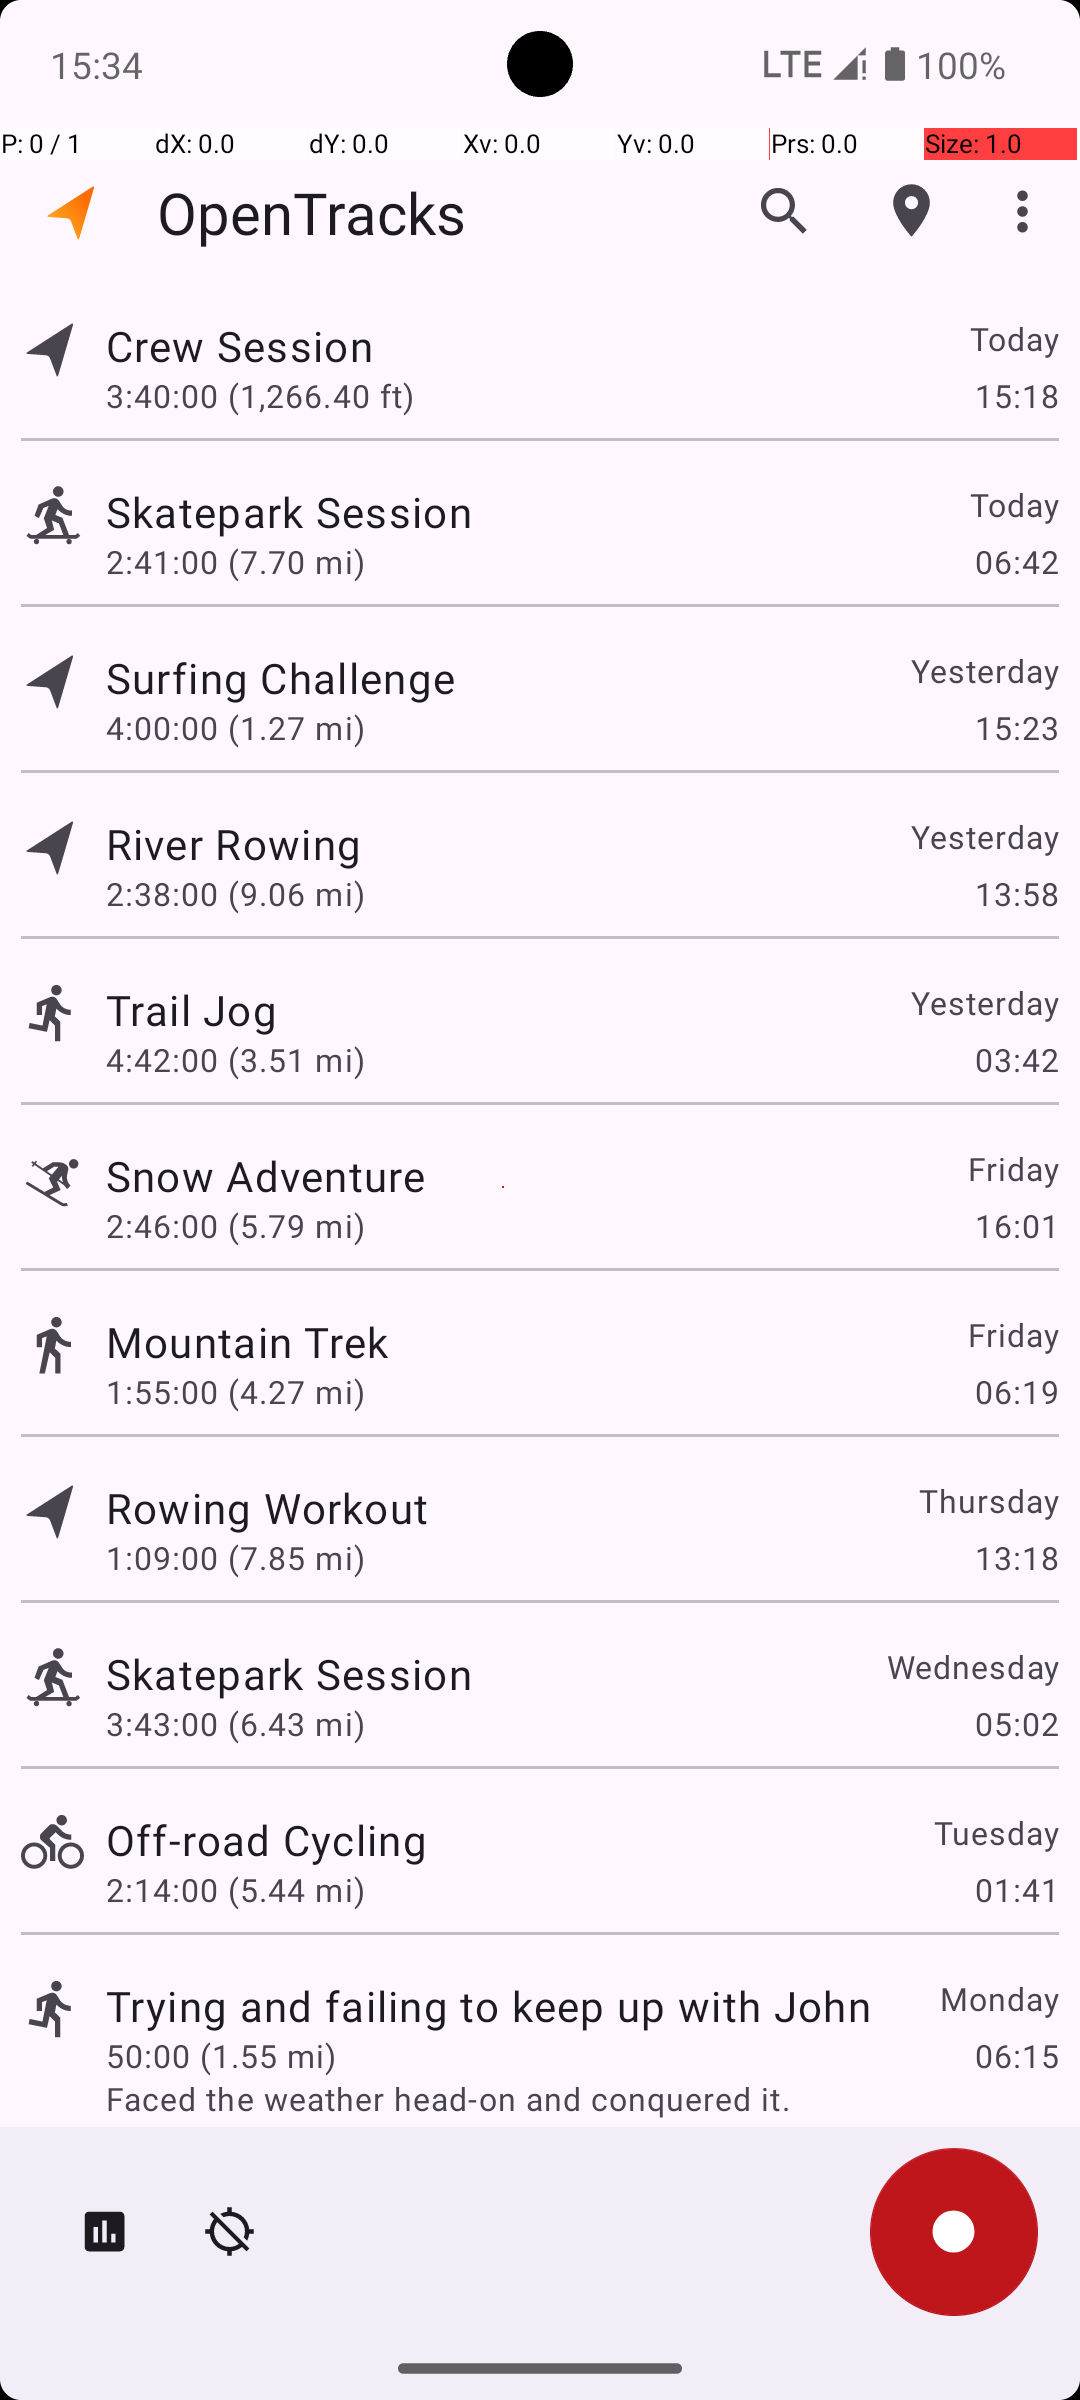  I want to click on 1:09:00 (7.85 mi), so click(236, 1558).